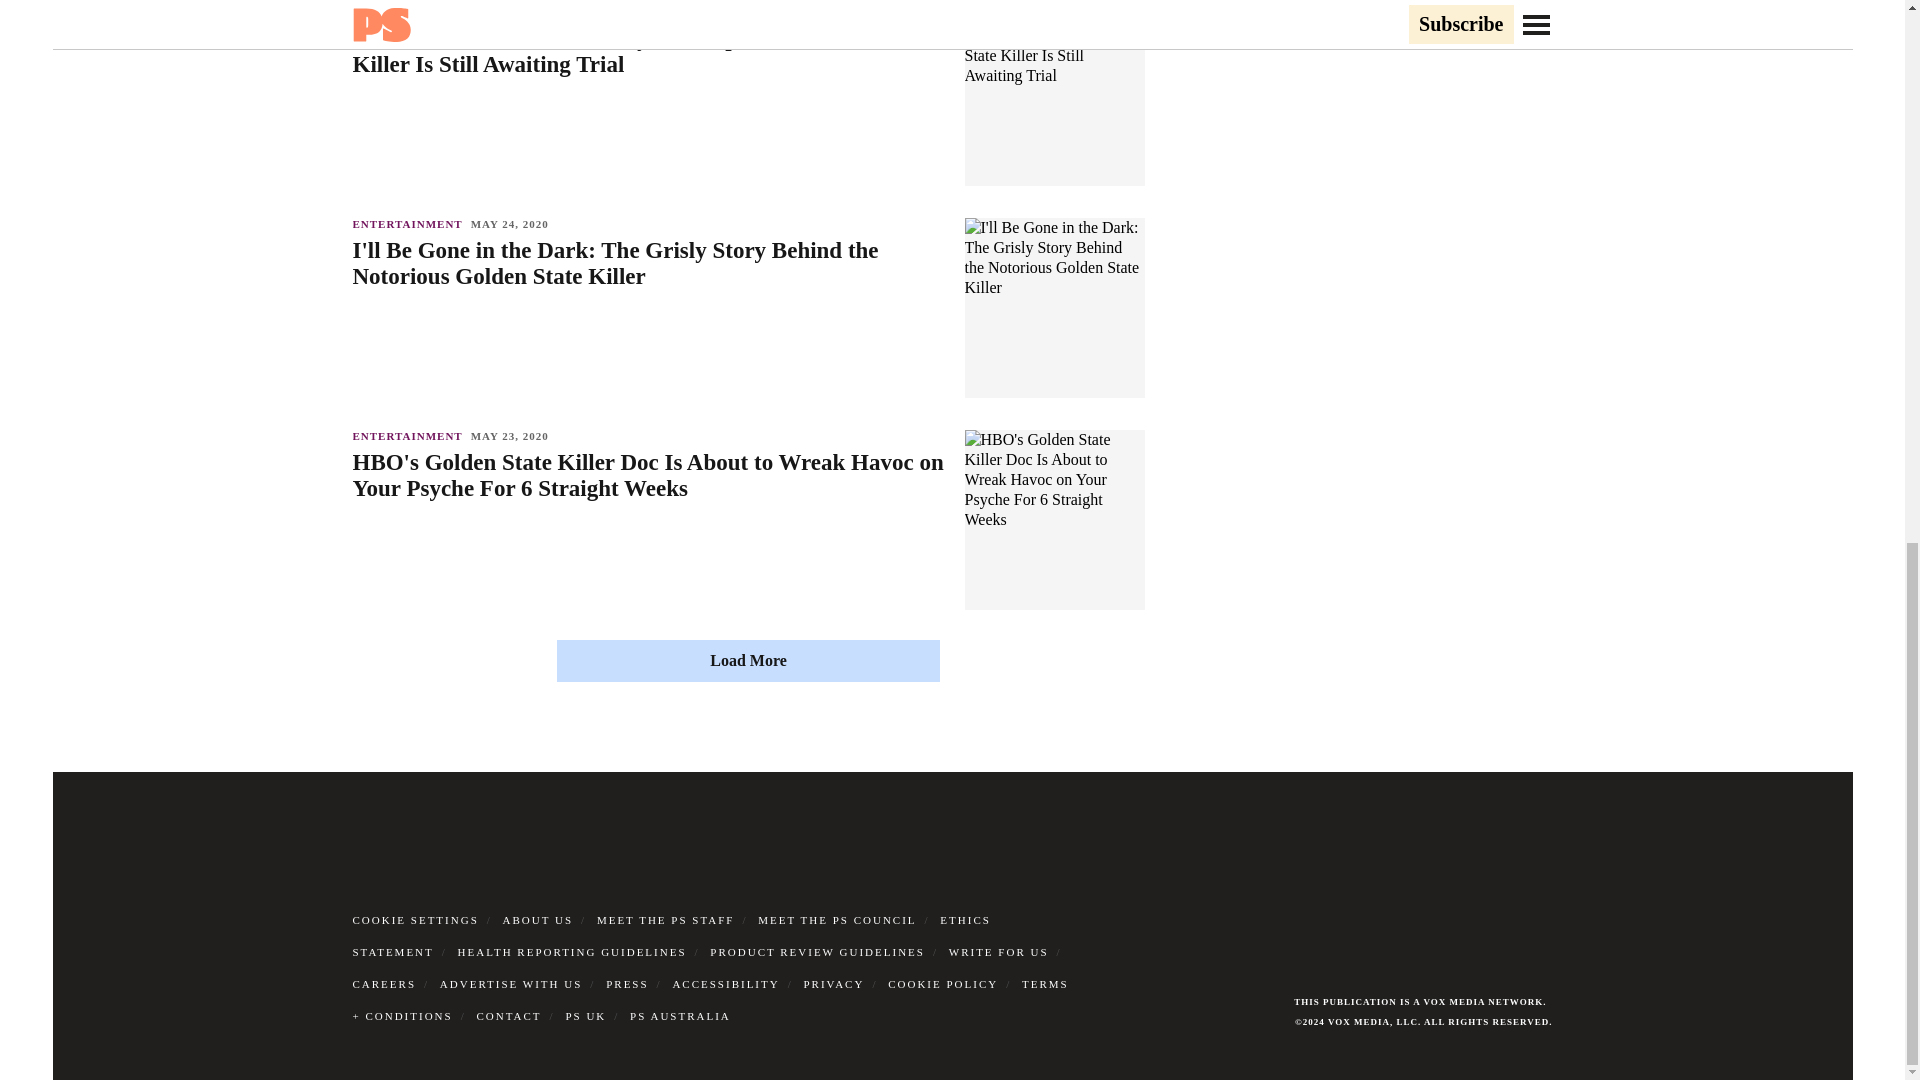  What do you see at coordinates (998, 952) in the screenshot?
I see `WRITE FOR US` at bounding box center [998, 952].